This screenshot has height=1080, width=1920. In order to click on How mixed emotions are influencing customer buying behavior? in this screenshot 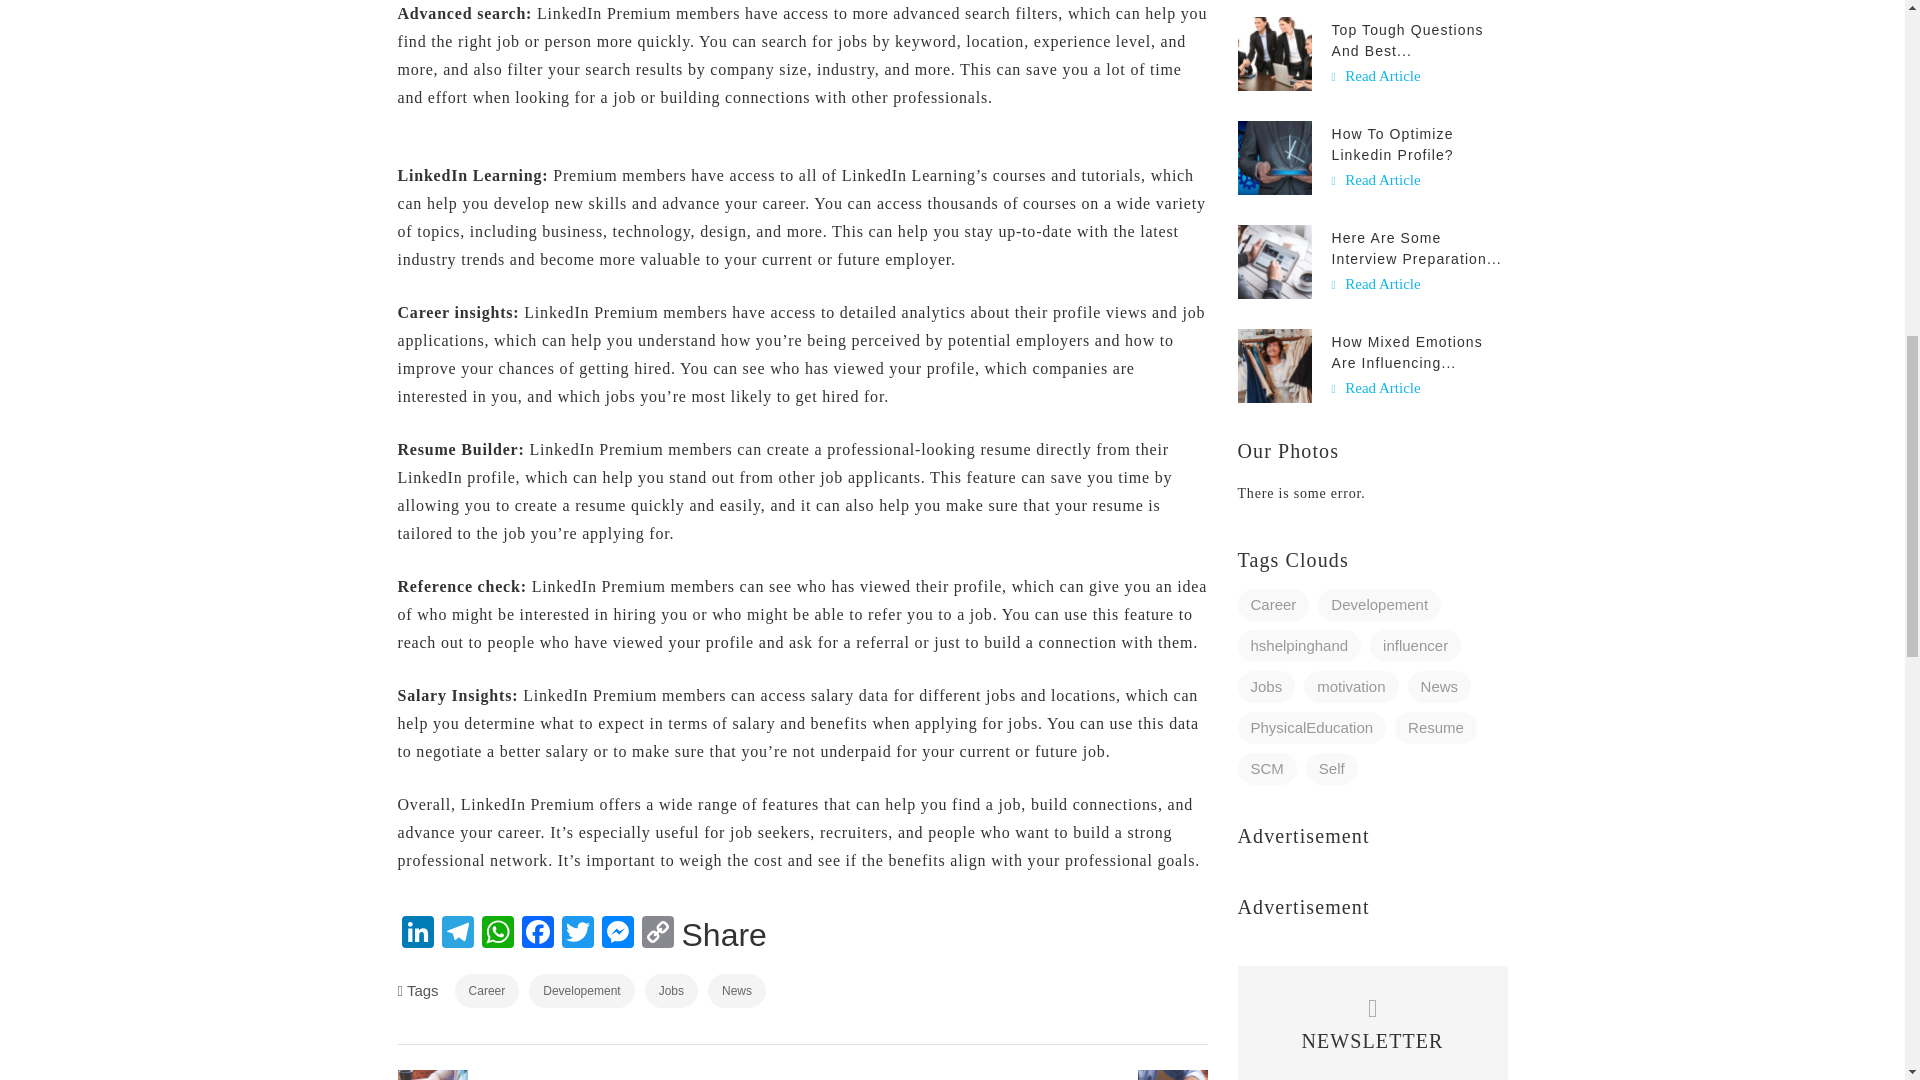, I will do `click(1274, 364)`.